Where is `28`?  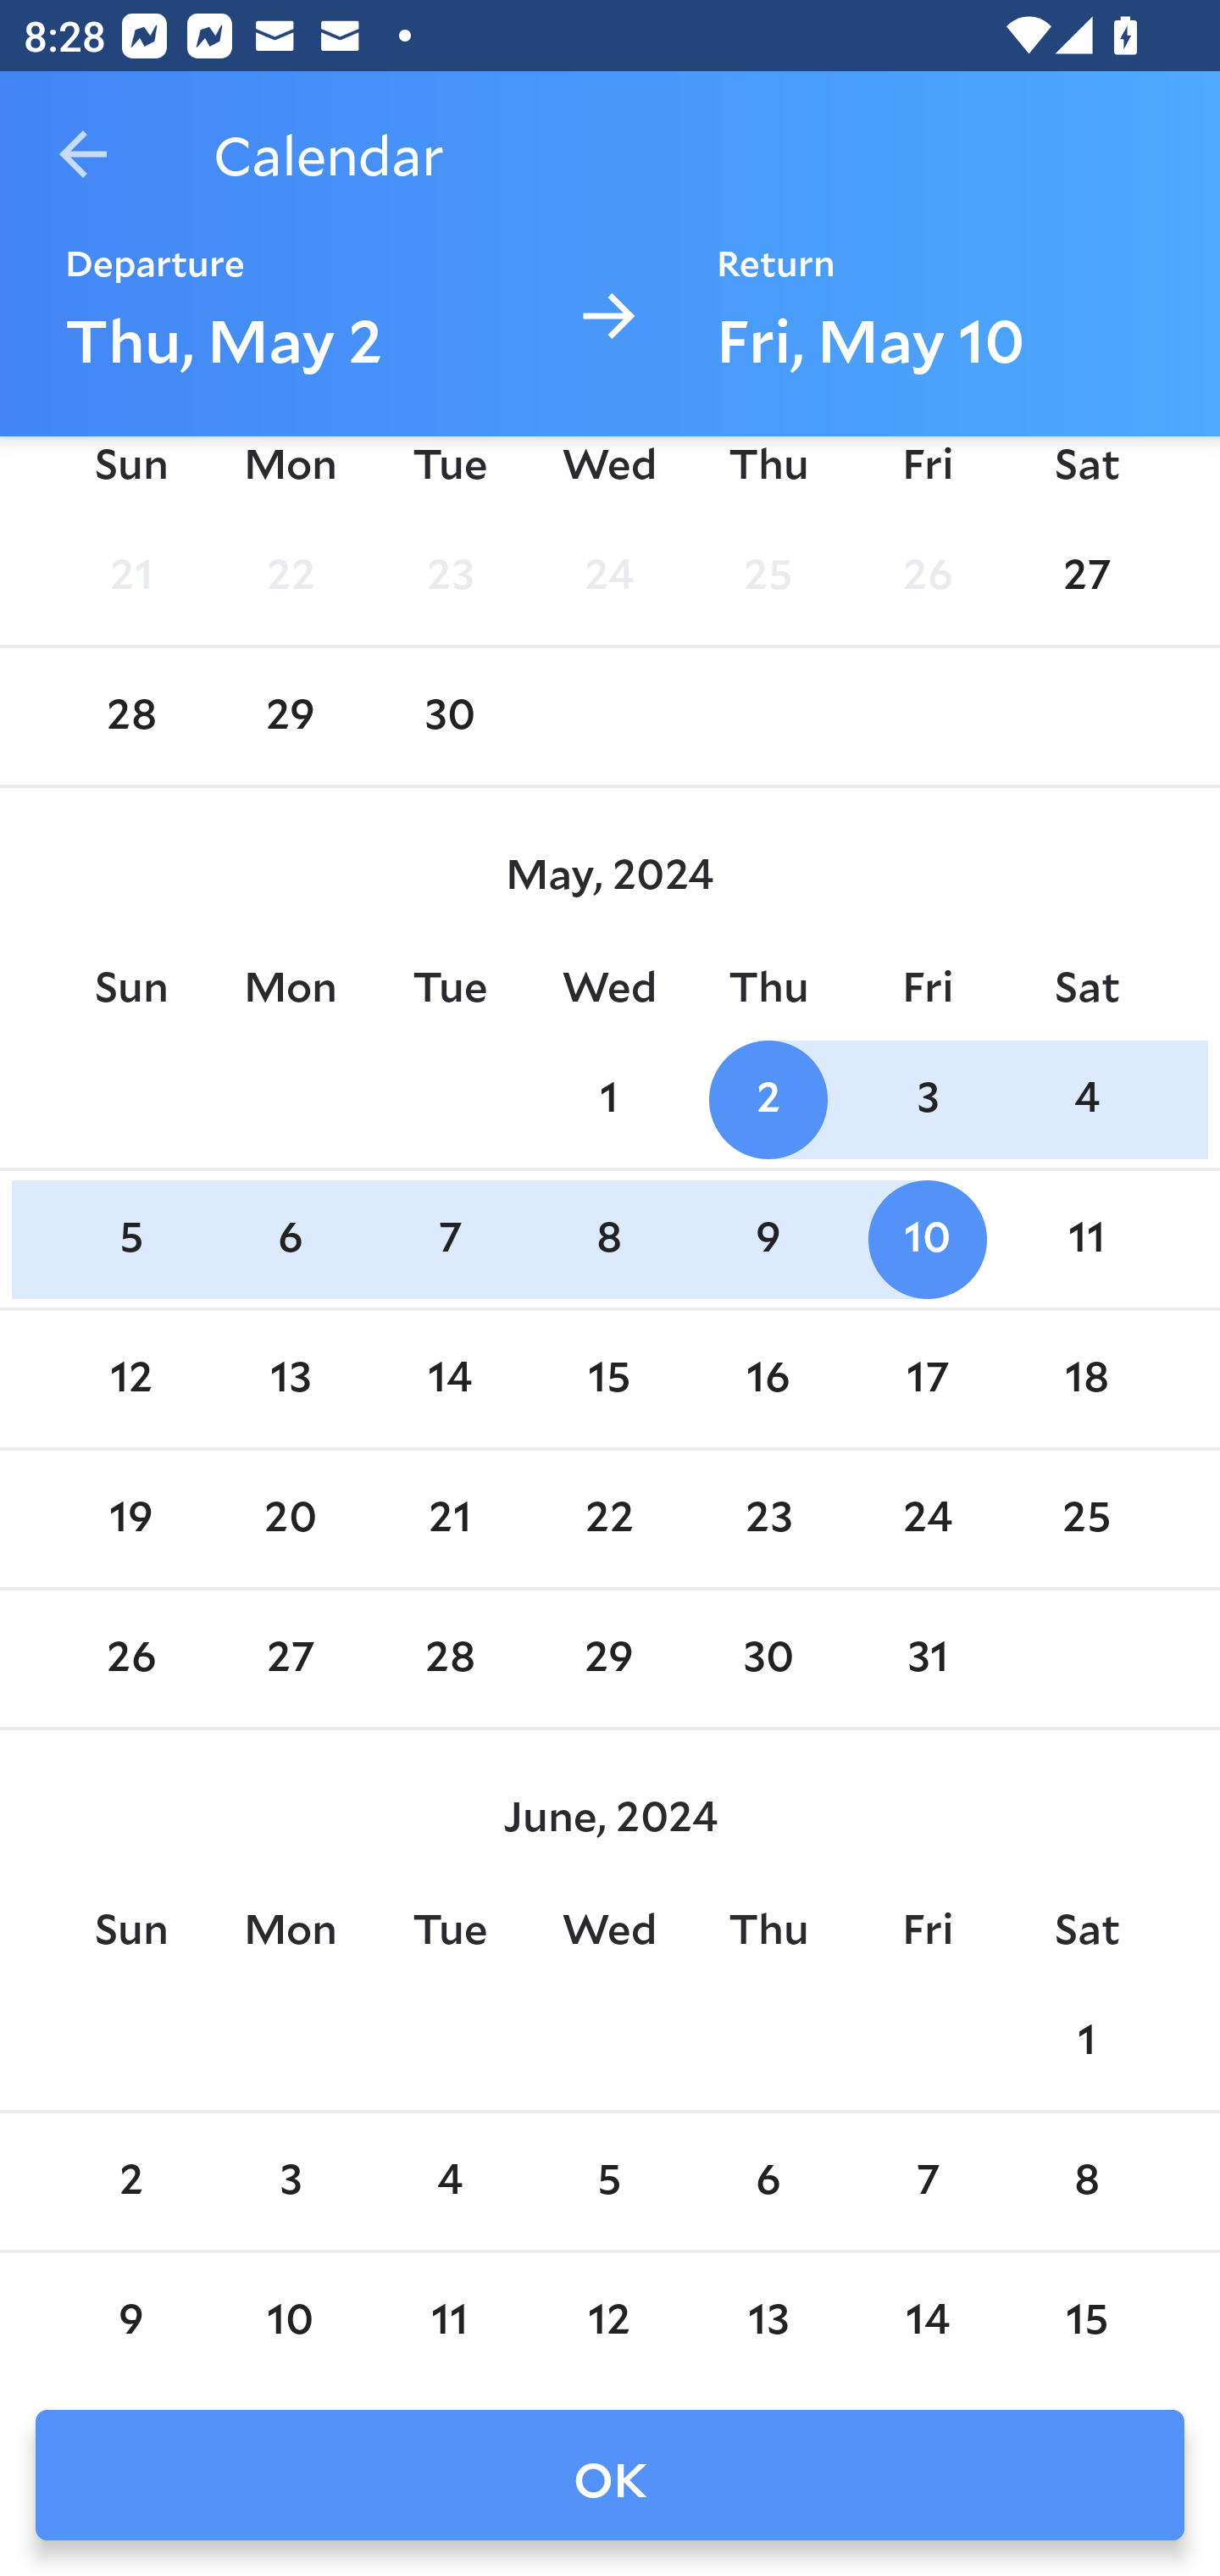 28 is located at coordinates (449, 1658).